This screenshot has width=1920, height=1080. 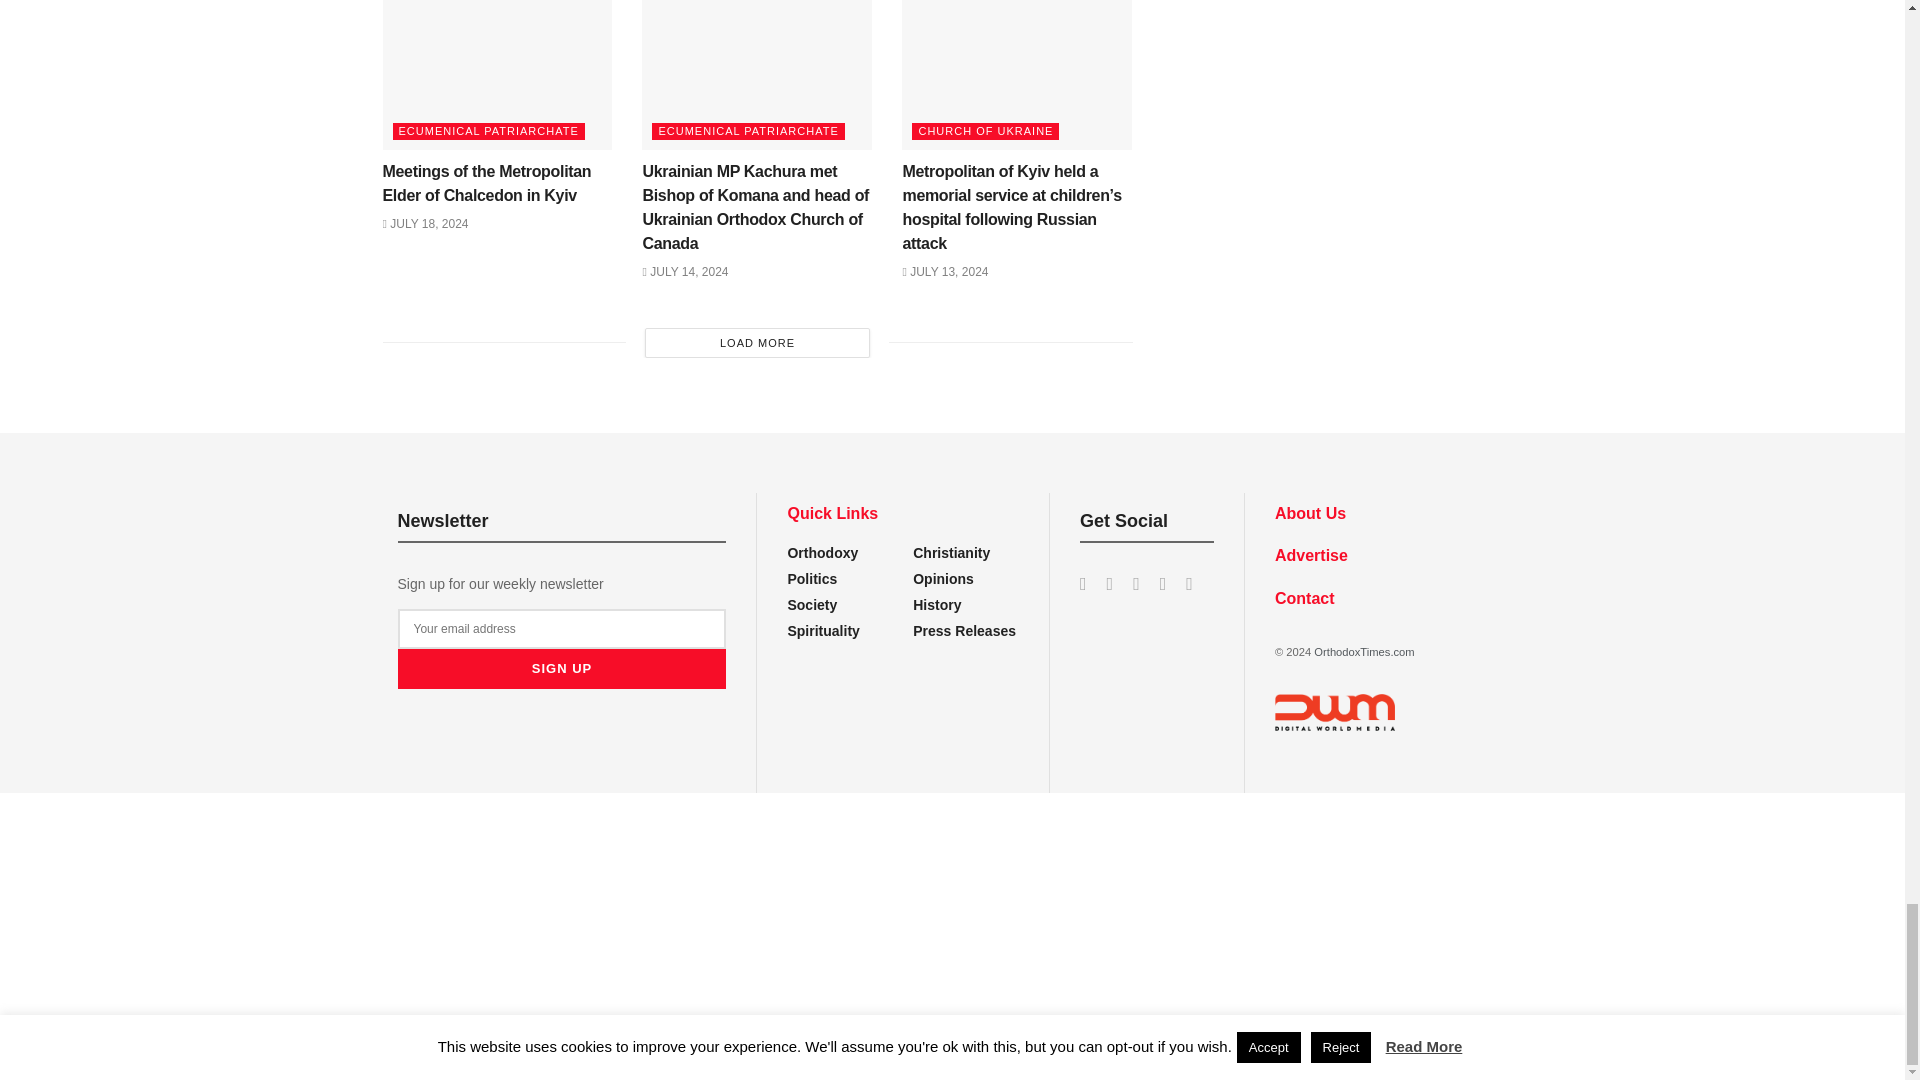 I want to click on You can add some category description here., so click(x=964, y=631).